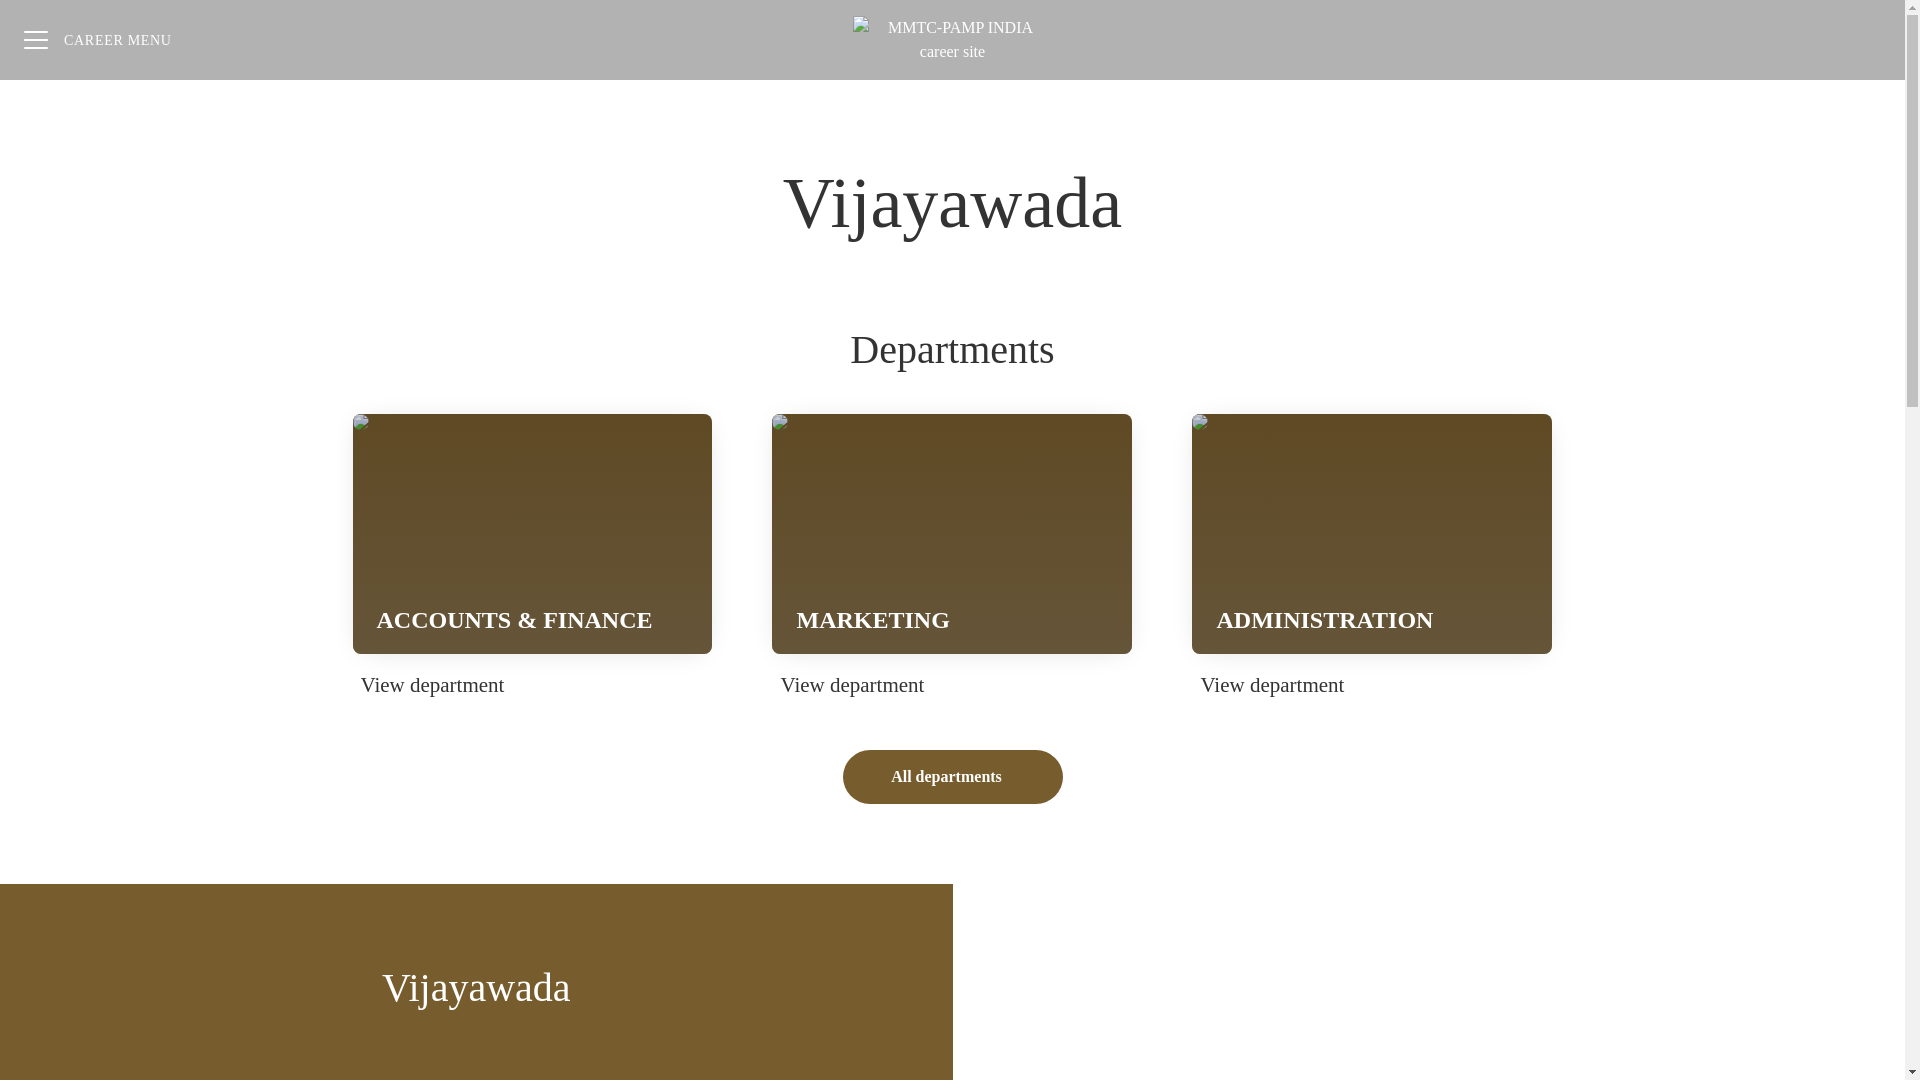  Describe the element at coordinates (1372, 556) in the screenshot. I see `Career menu` at that location.